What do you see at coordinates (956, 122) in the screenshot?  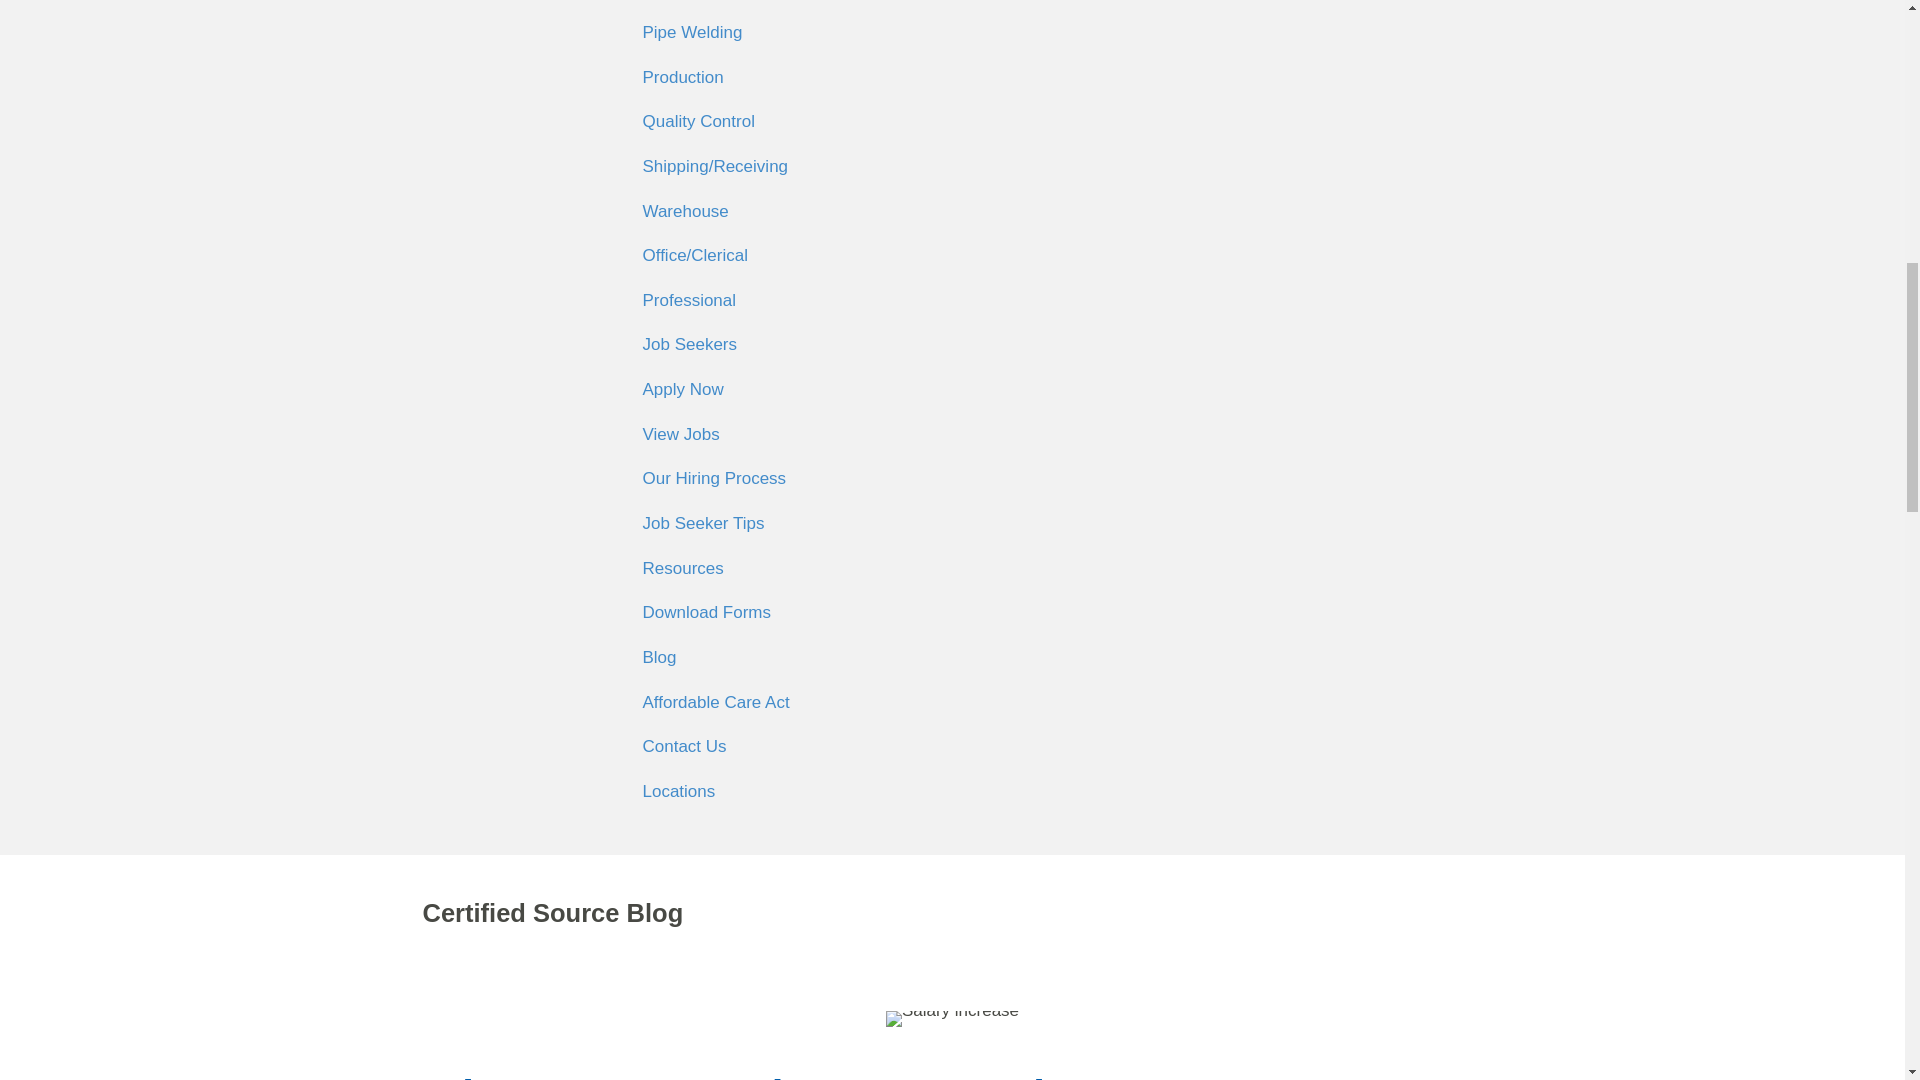 I see `Quality Control` at bounding box center [956, 122].